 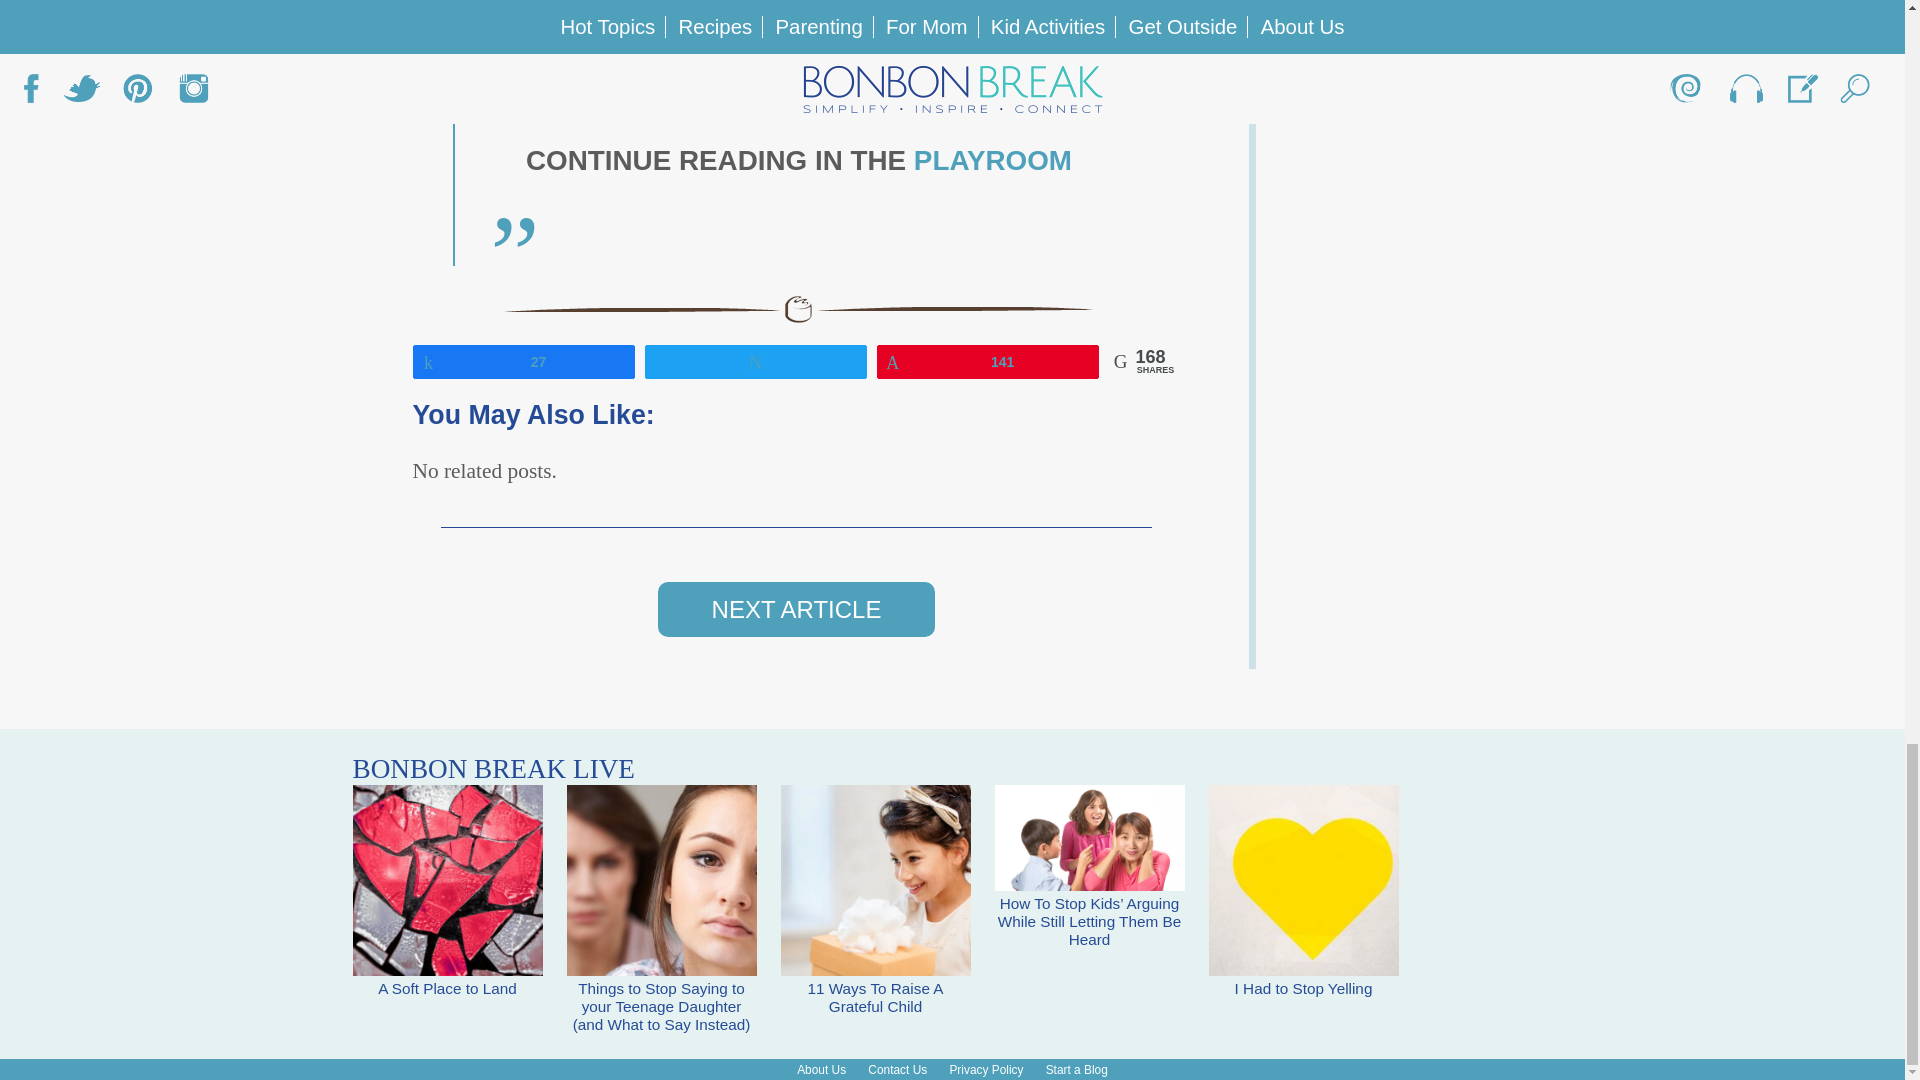 What do you see at coordinates (797, 610) in the screenshot?
I see `NEXT ARTICLE` at bounding box center [797, 610].